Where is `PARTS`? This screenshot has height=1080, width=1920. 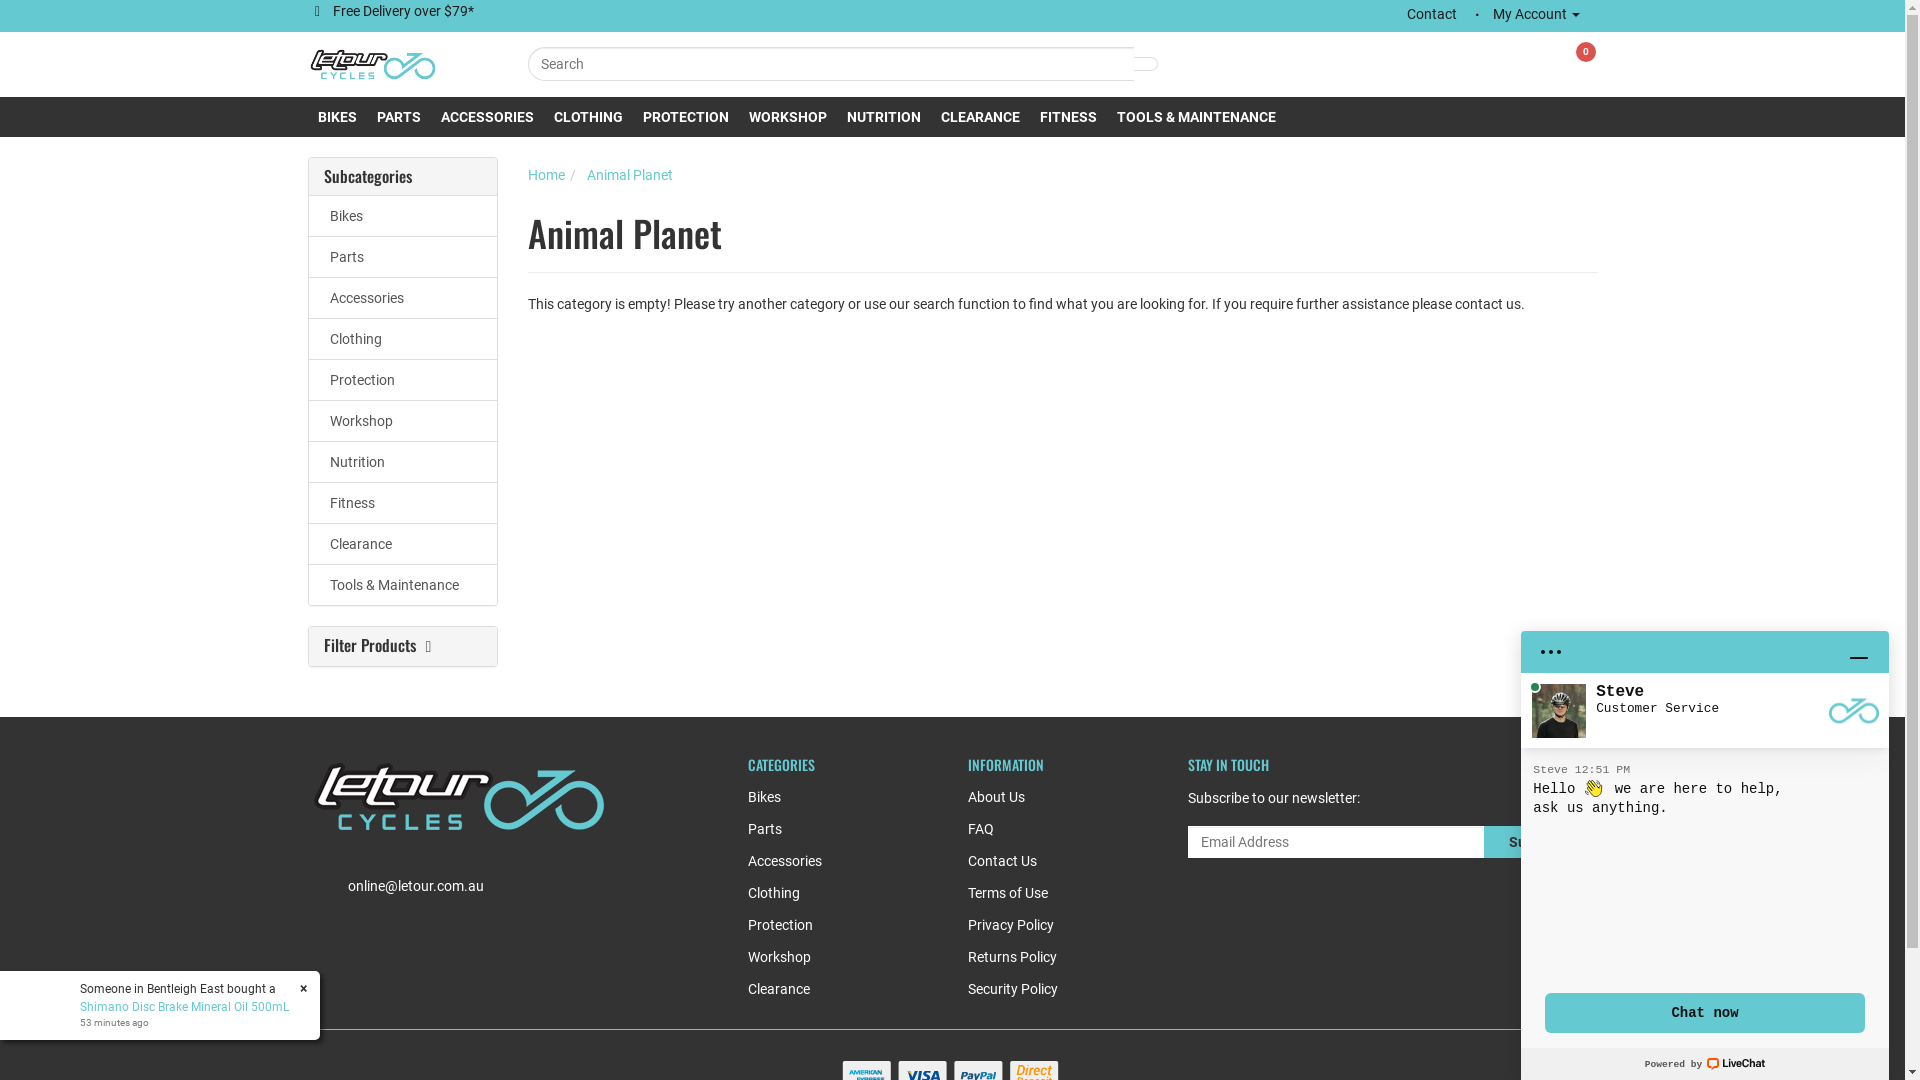 PARTS is located at coordinates (398, 117).